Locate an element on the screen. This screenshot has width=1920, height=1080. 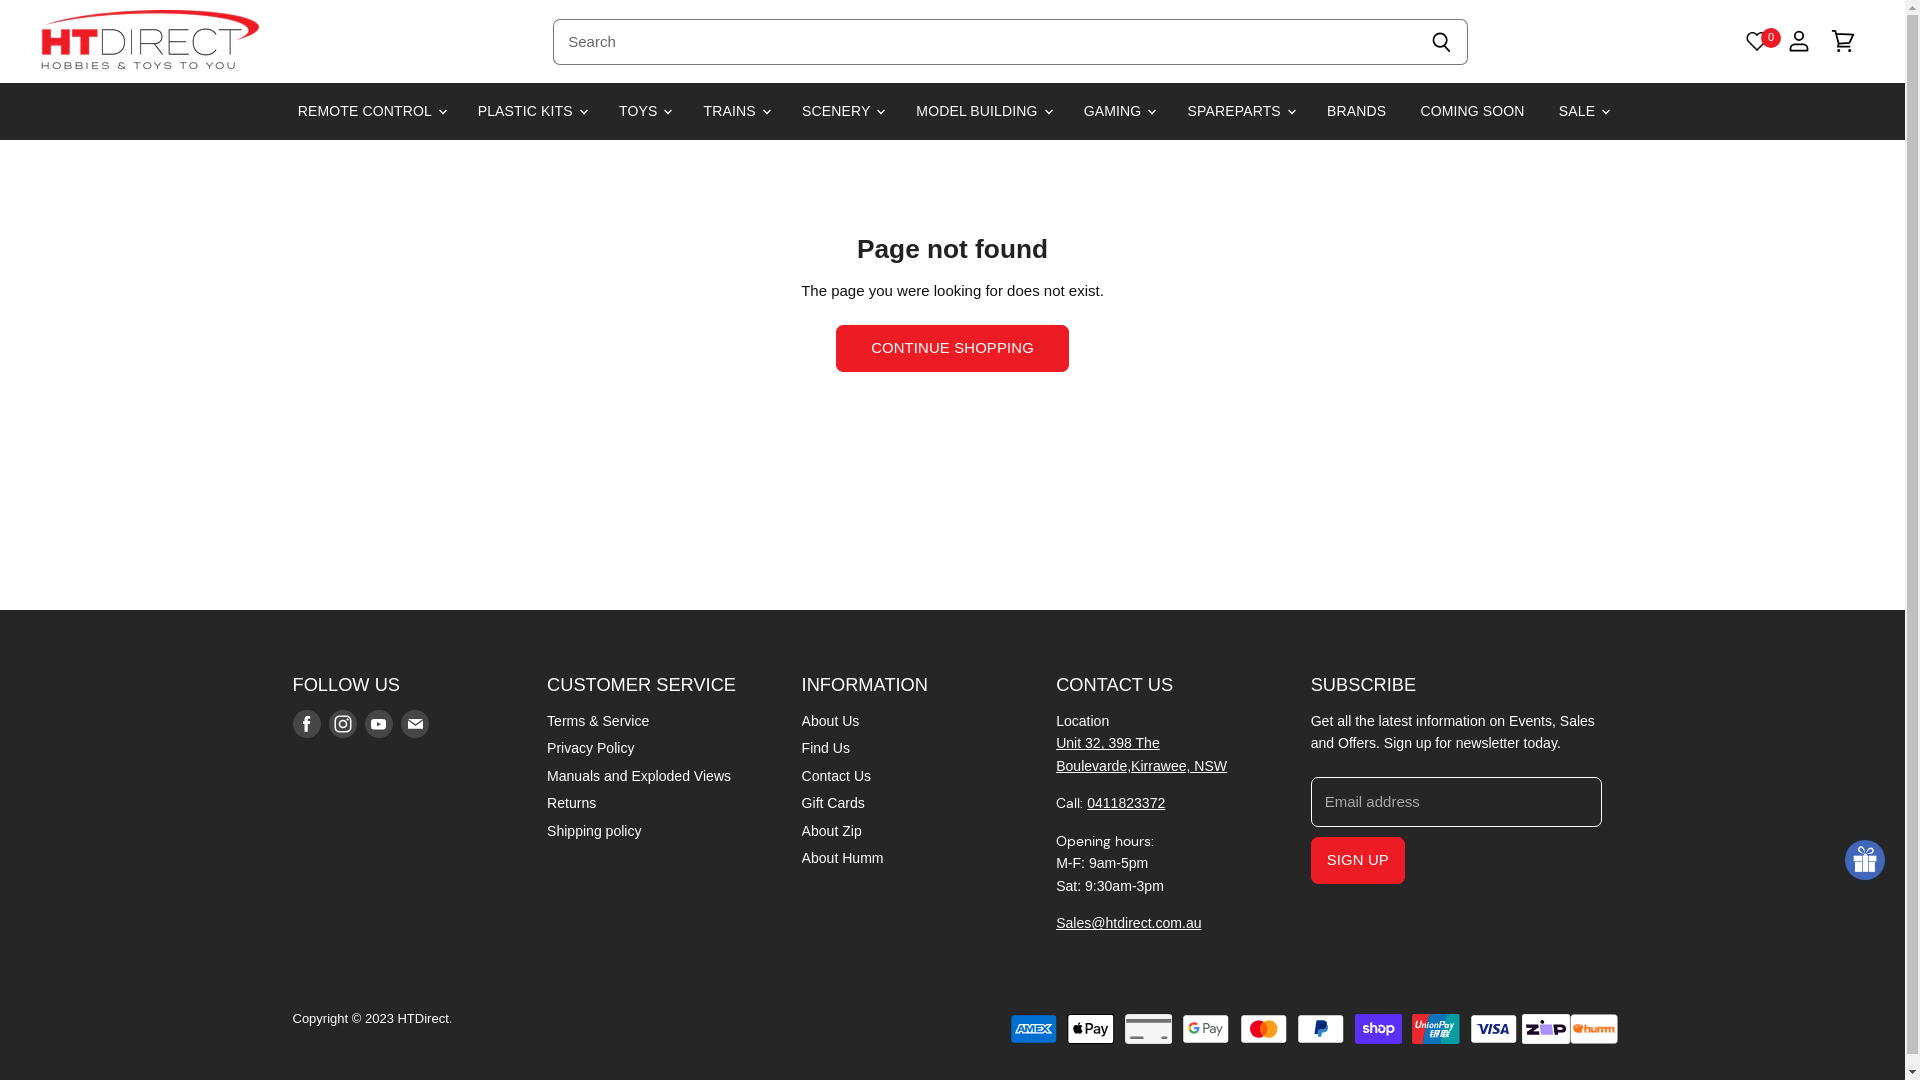
BRANDS is located at coordinates (1356, 112).